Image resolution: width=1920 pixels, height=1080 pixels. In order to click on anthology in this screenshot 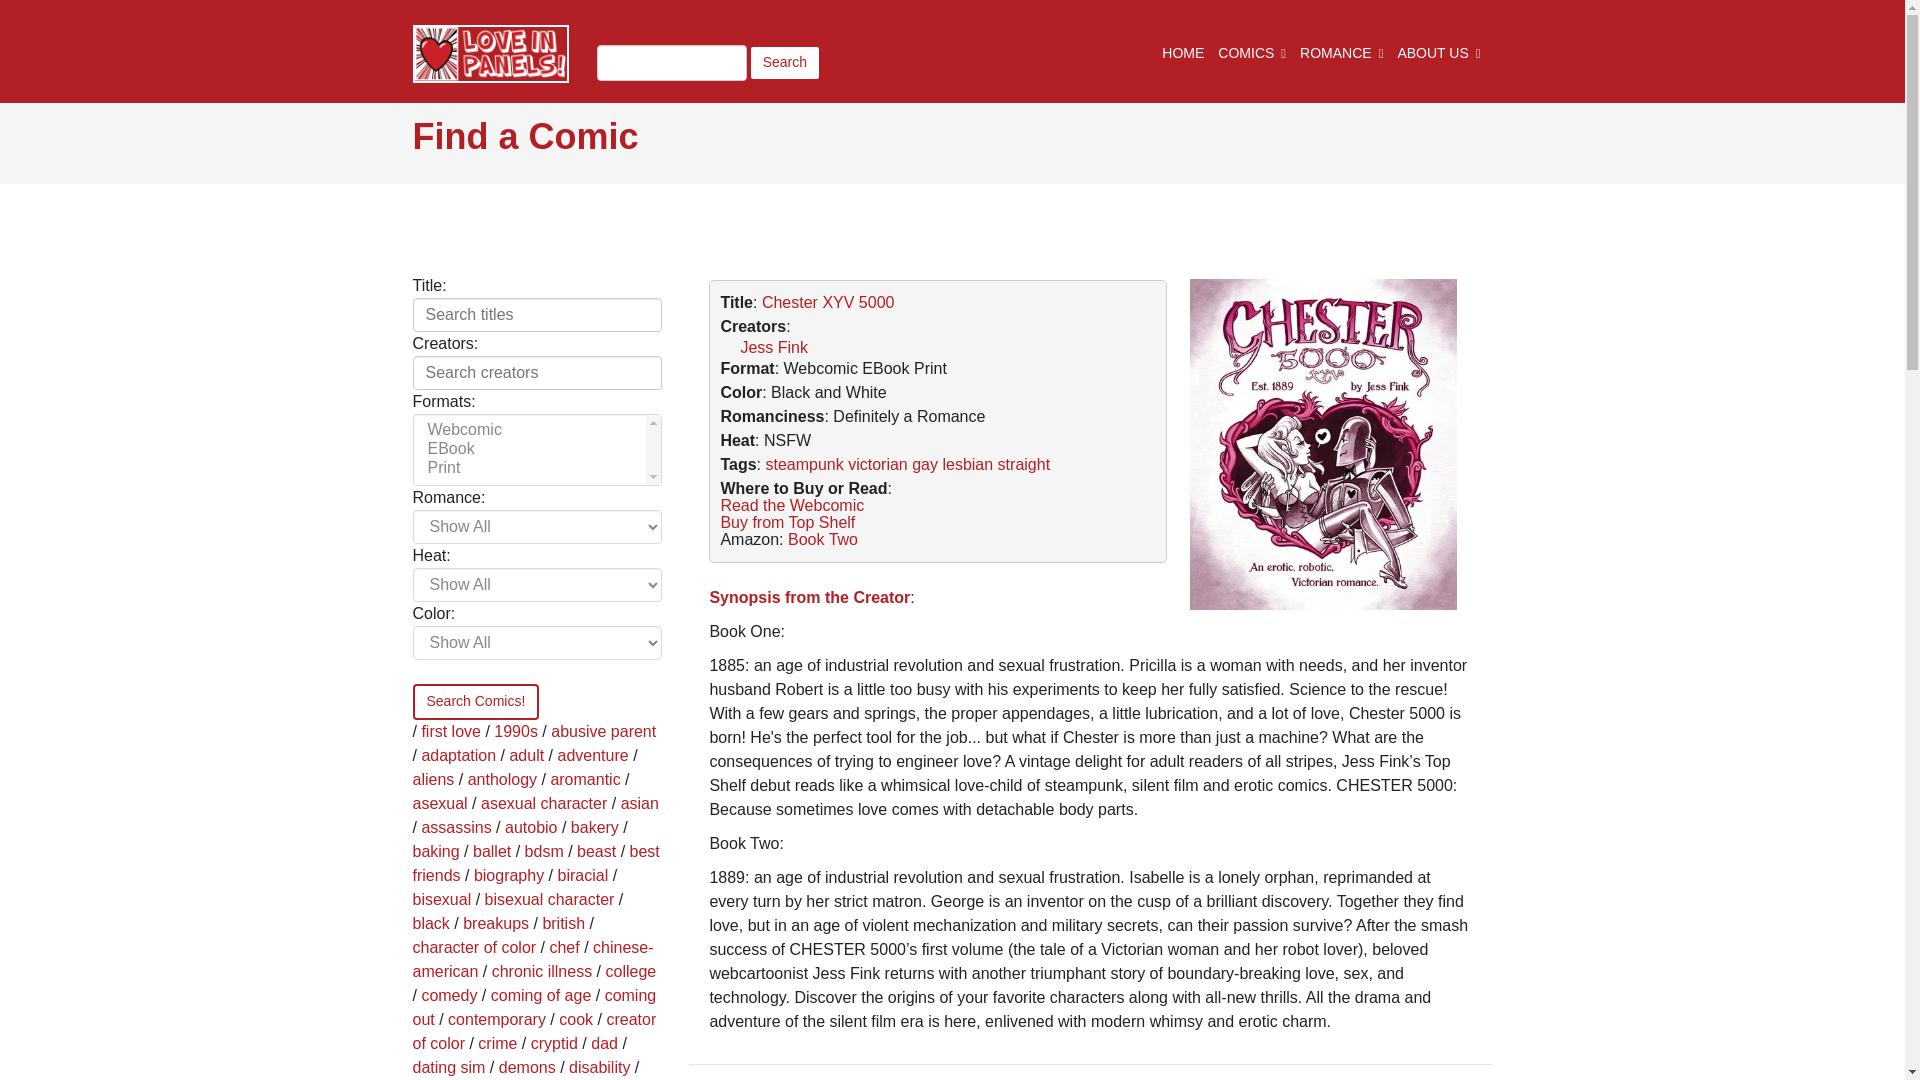, I will do `click(502, 780)`.